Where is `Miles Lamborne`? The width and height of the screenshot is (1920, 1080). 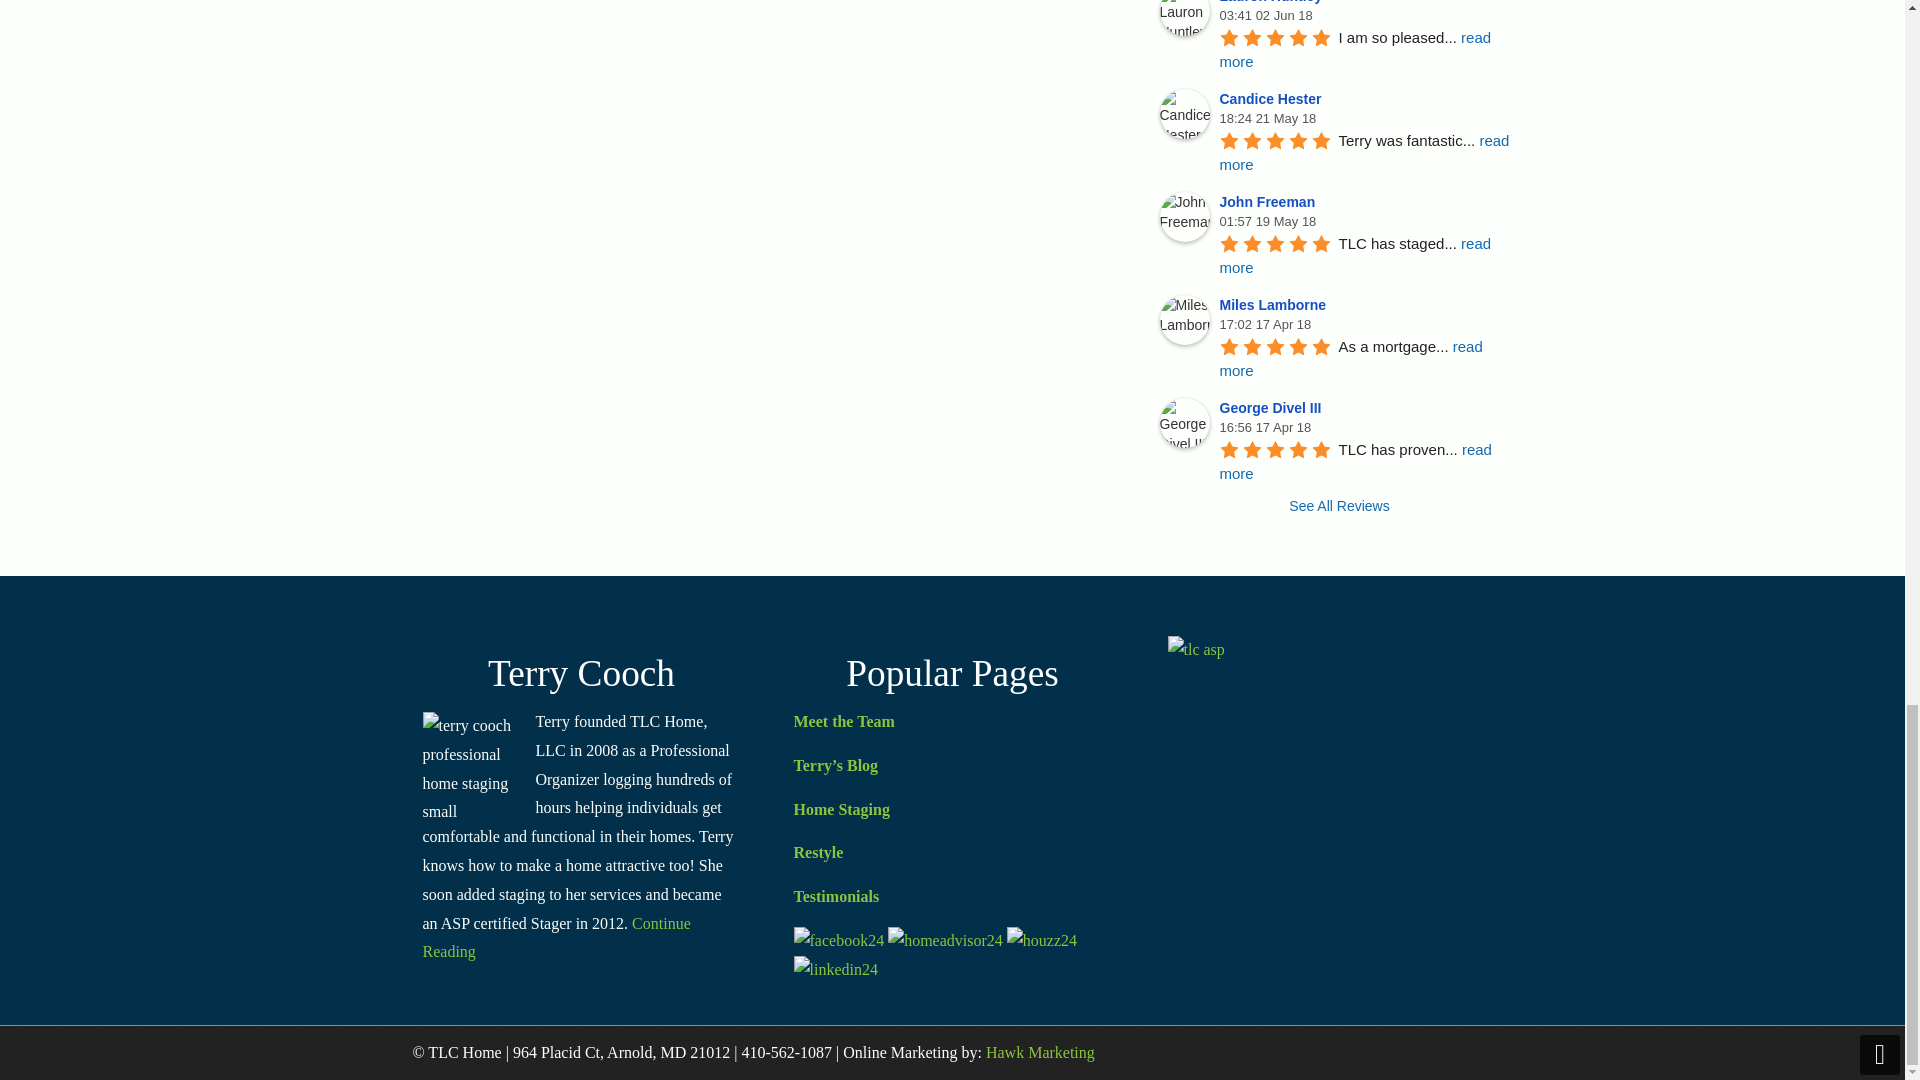
Miles Lamborne is located at coordinates (1276, 305).